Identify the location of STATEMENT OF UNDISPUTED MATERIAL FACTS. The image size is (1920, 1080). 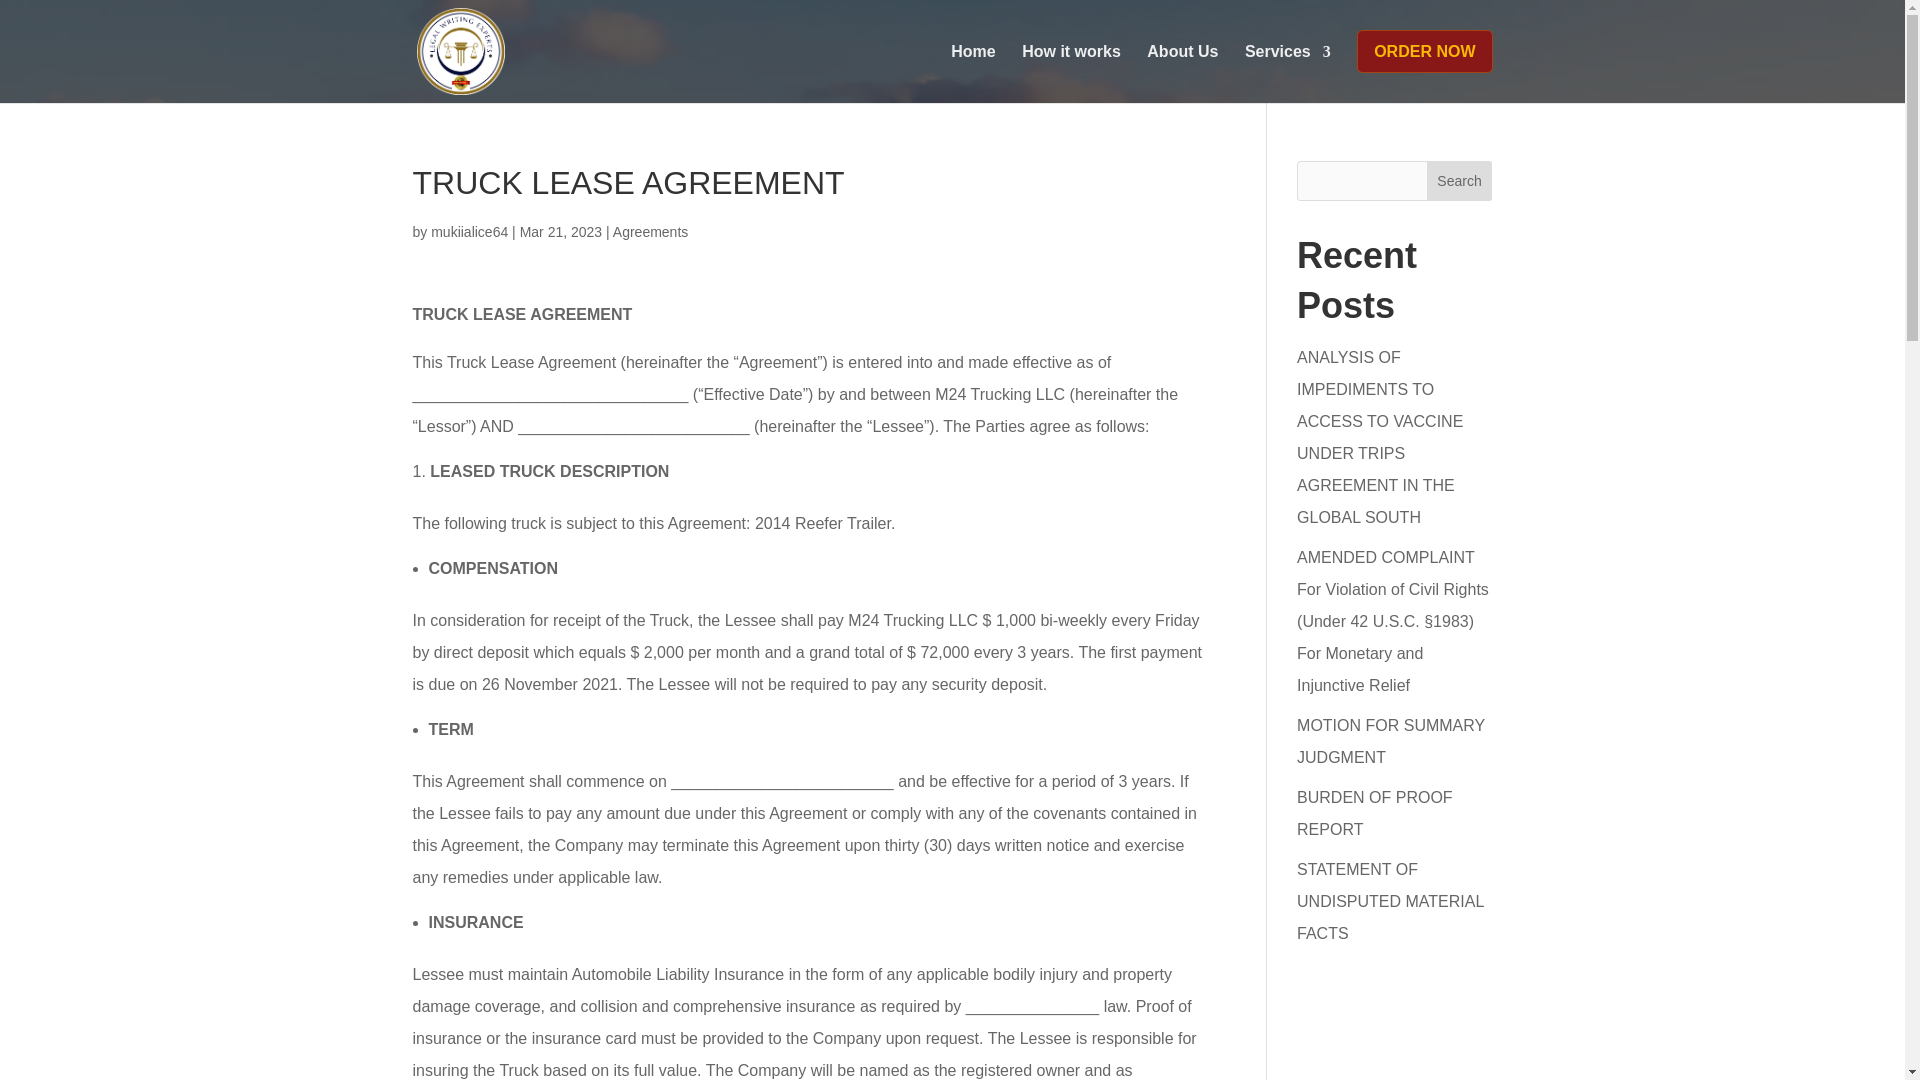
(1390, 900).